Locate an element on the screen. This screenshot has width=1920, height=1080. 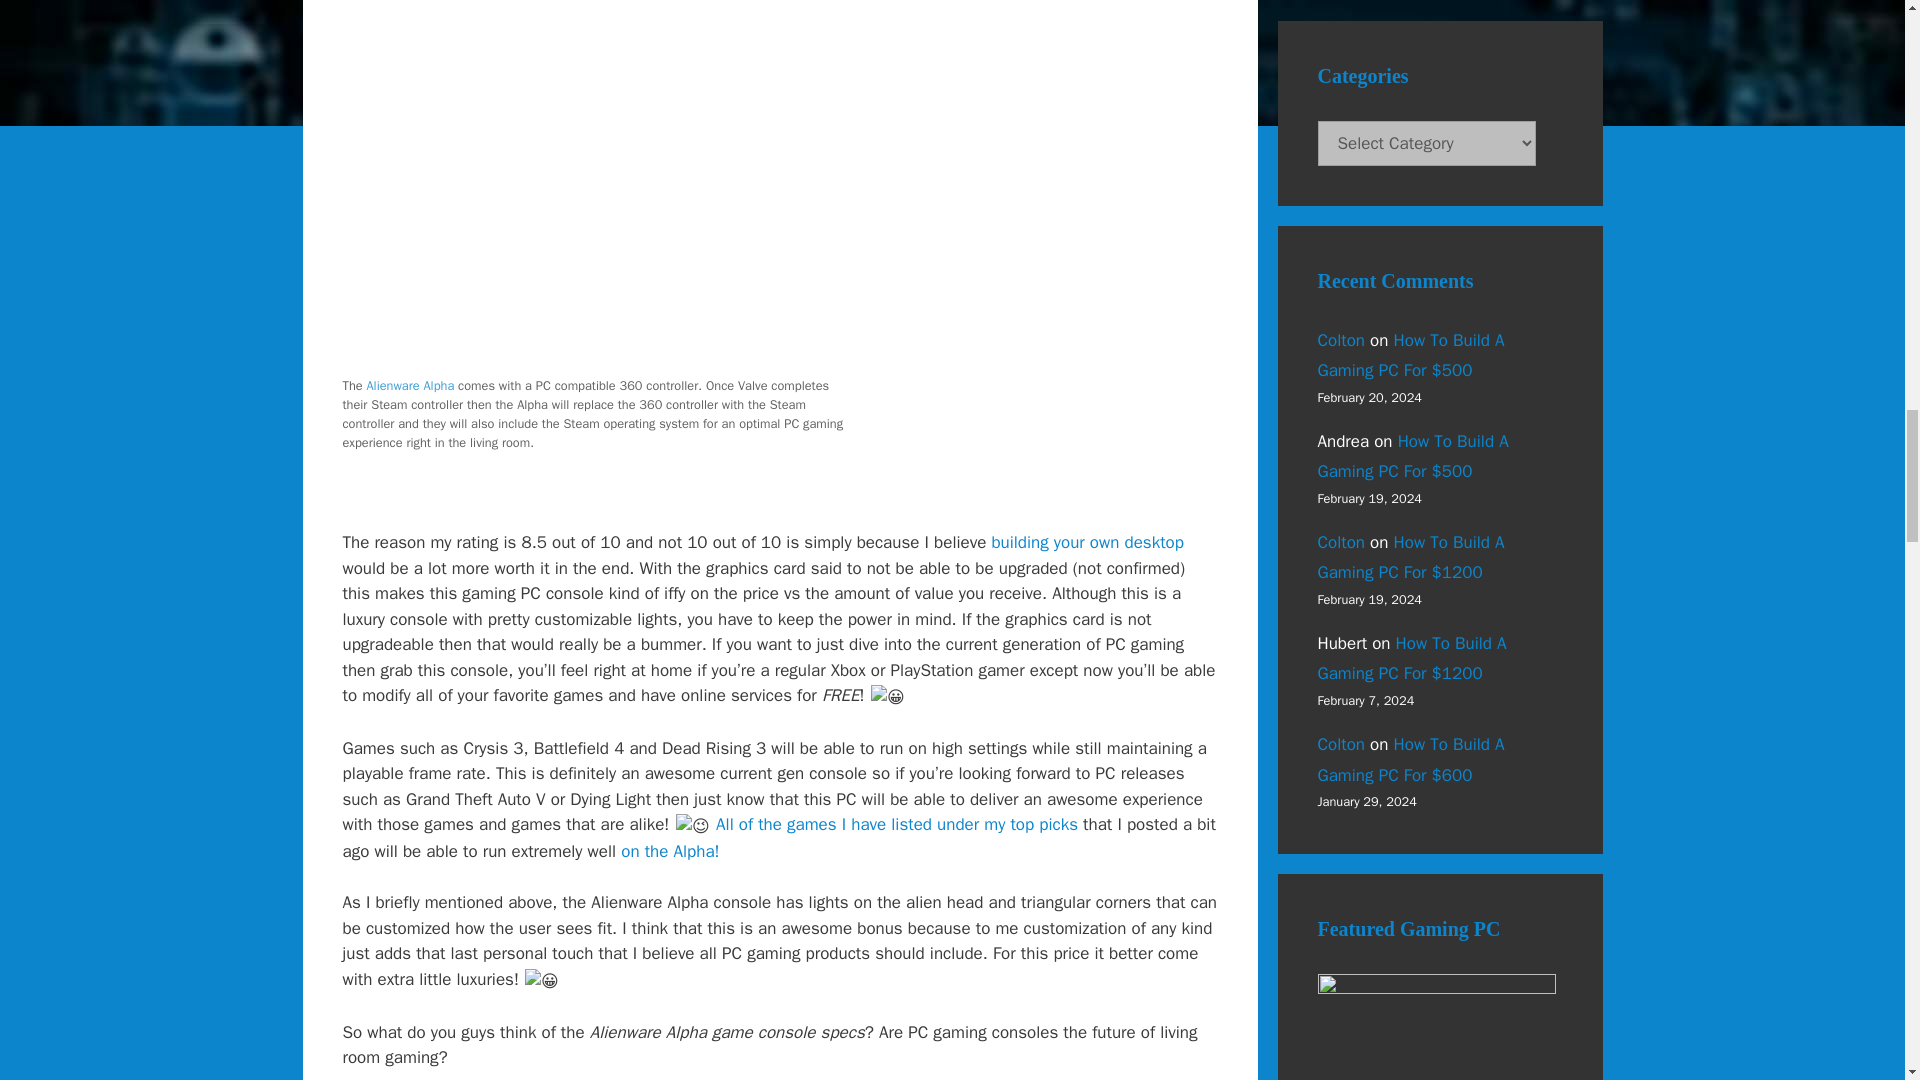
All of the games I have listed under my top picks is located at coordinates (896, 824).